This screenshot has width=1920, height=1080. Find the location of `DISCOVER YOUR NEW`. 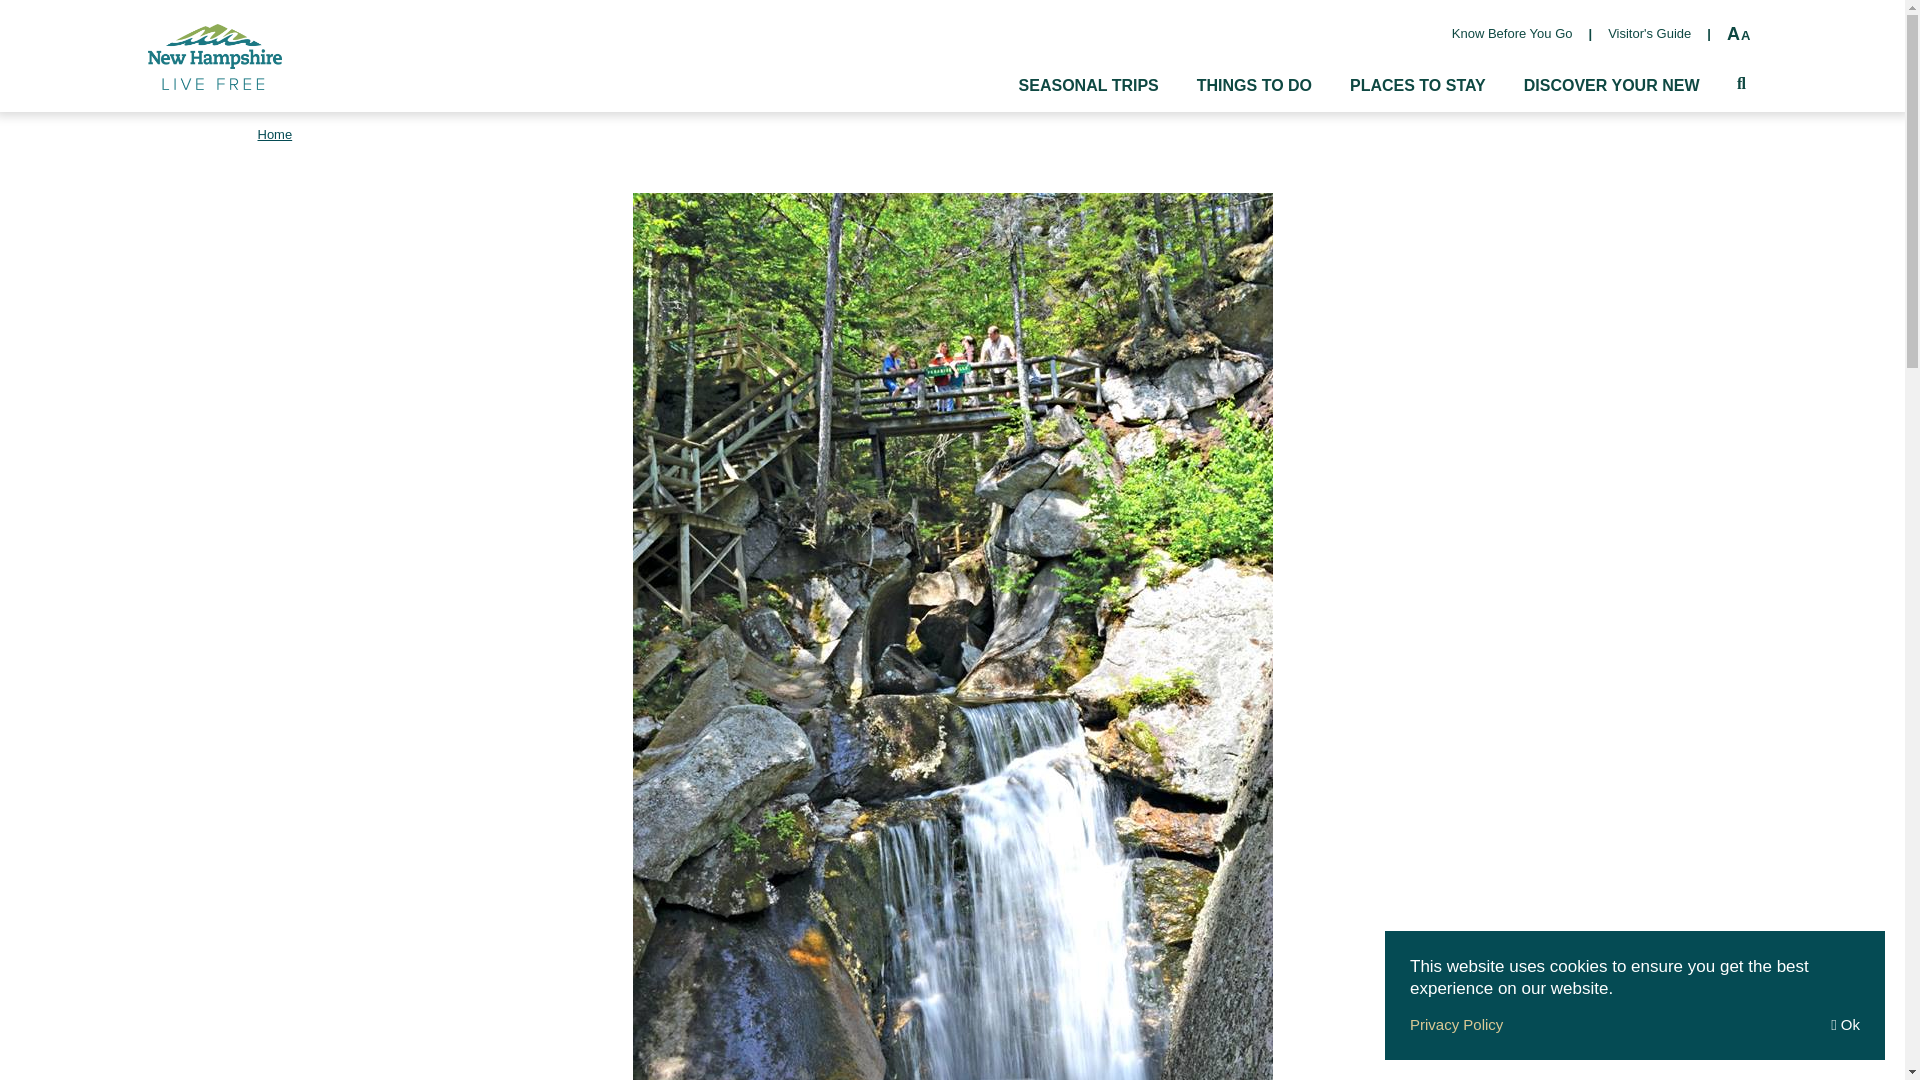

DISCOVER YOUR NEW is located at coordinates (1612, 92).